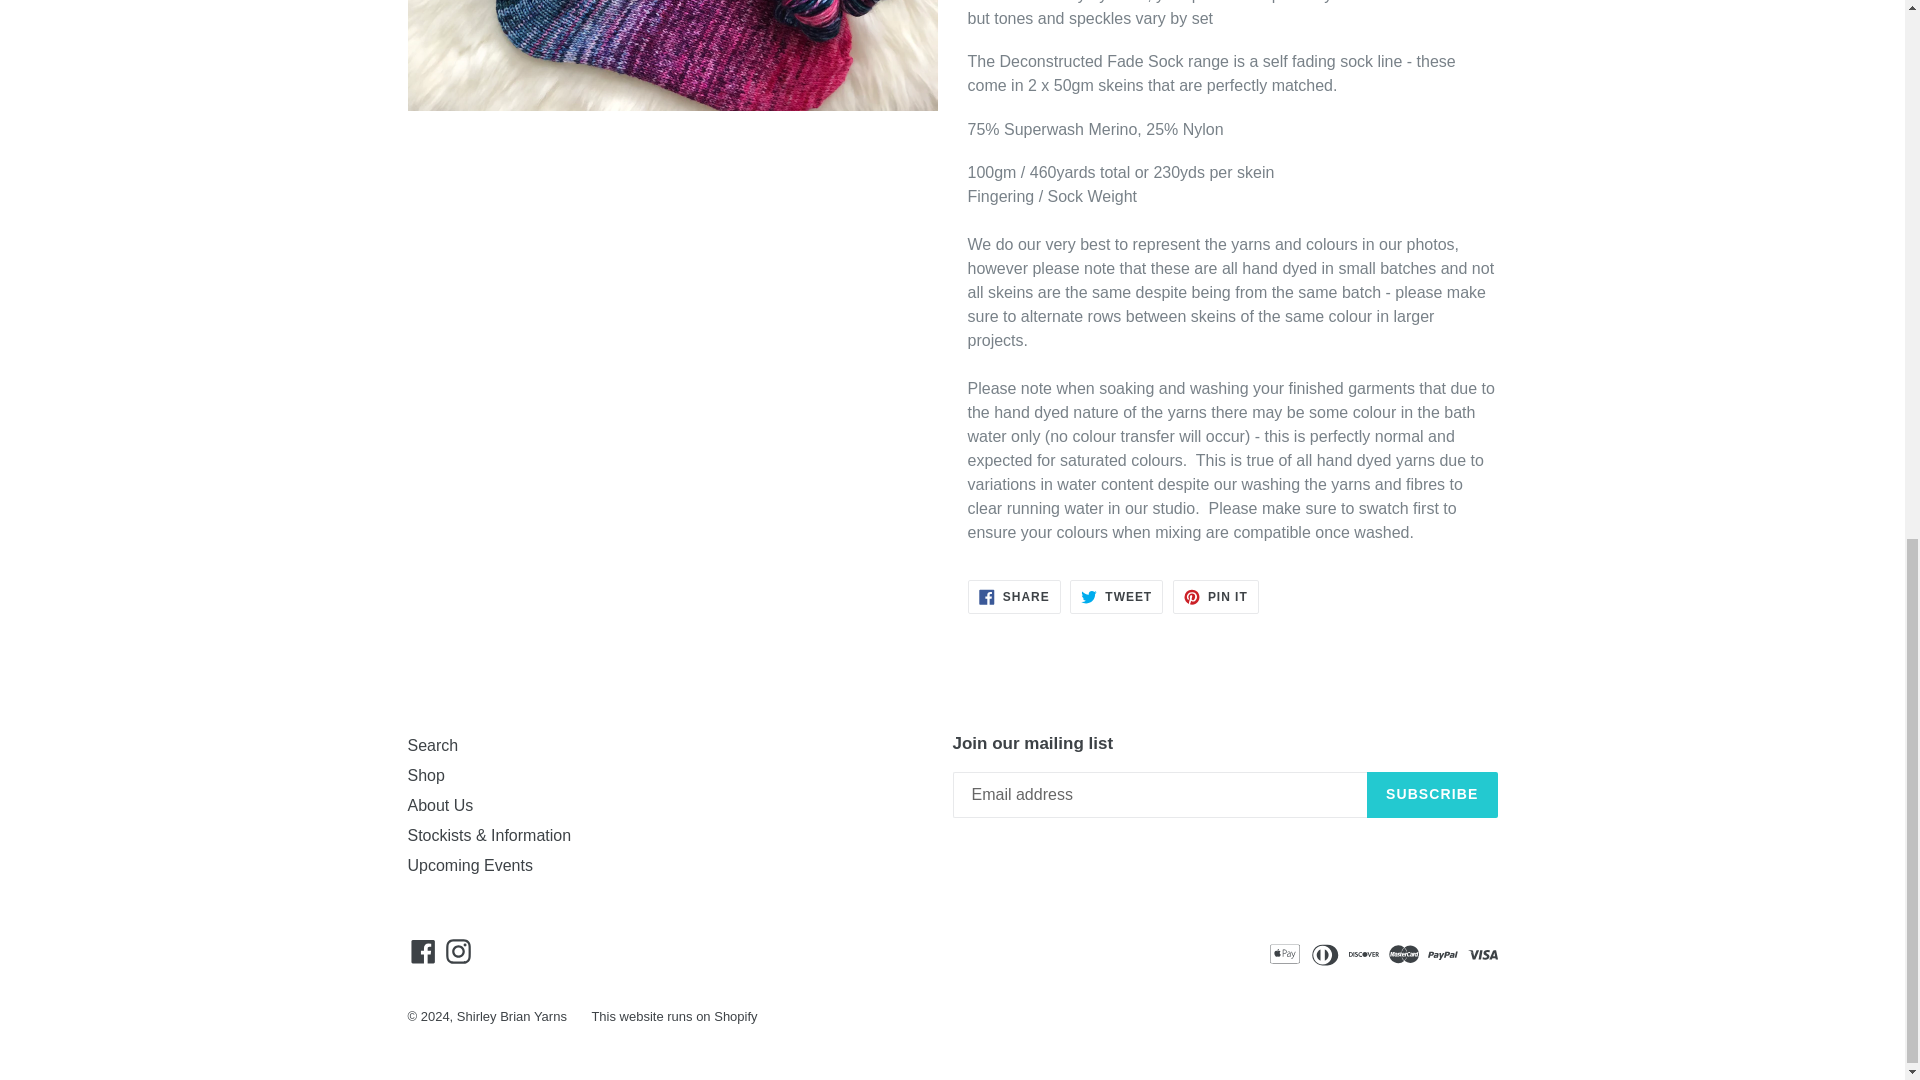 This screenshot has width=1920, height=1080. What do you see at coordinates (1014, 596) in the screenshot?
I see `Shirley Brian Yarns` at bounding box center [1014, 596].